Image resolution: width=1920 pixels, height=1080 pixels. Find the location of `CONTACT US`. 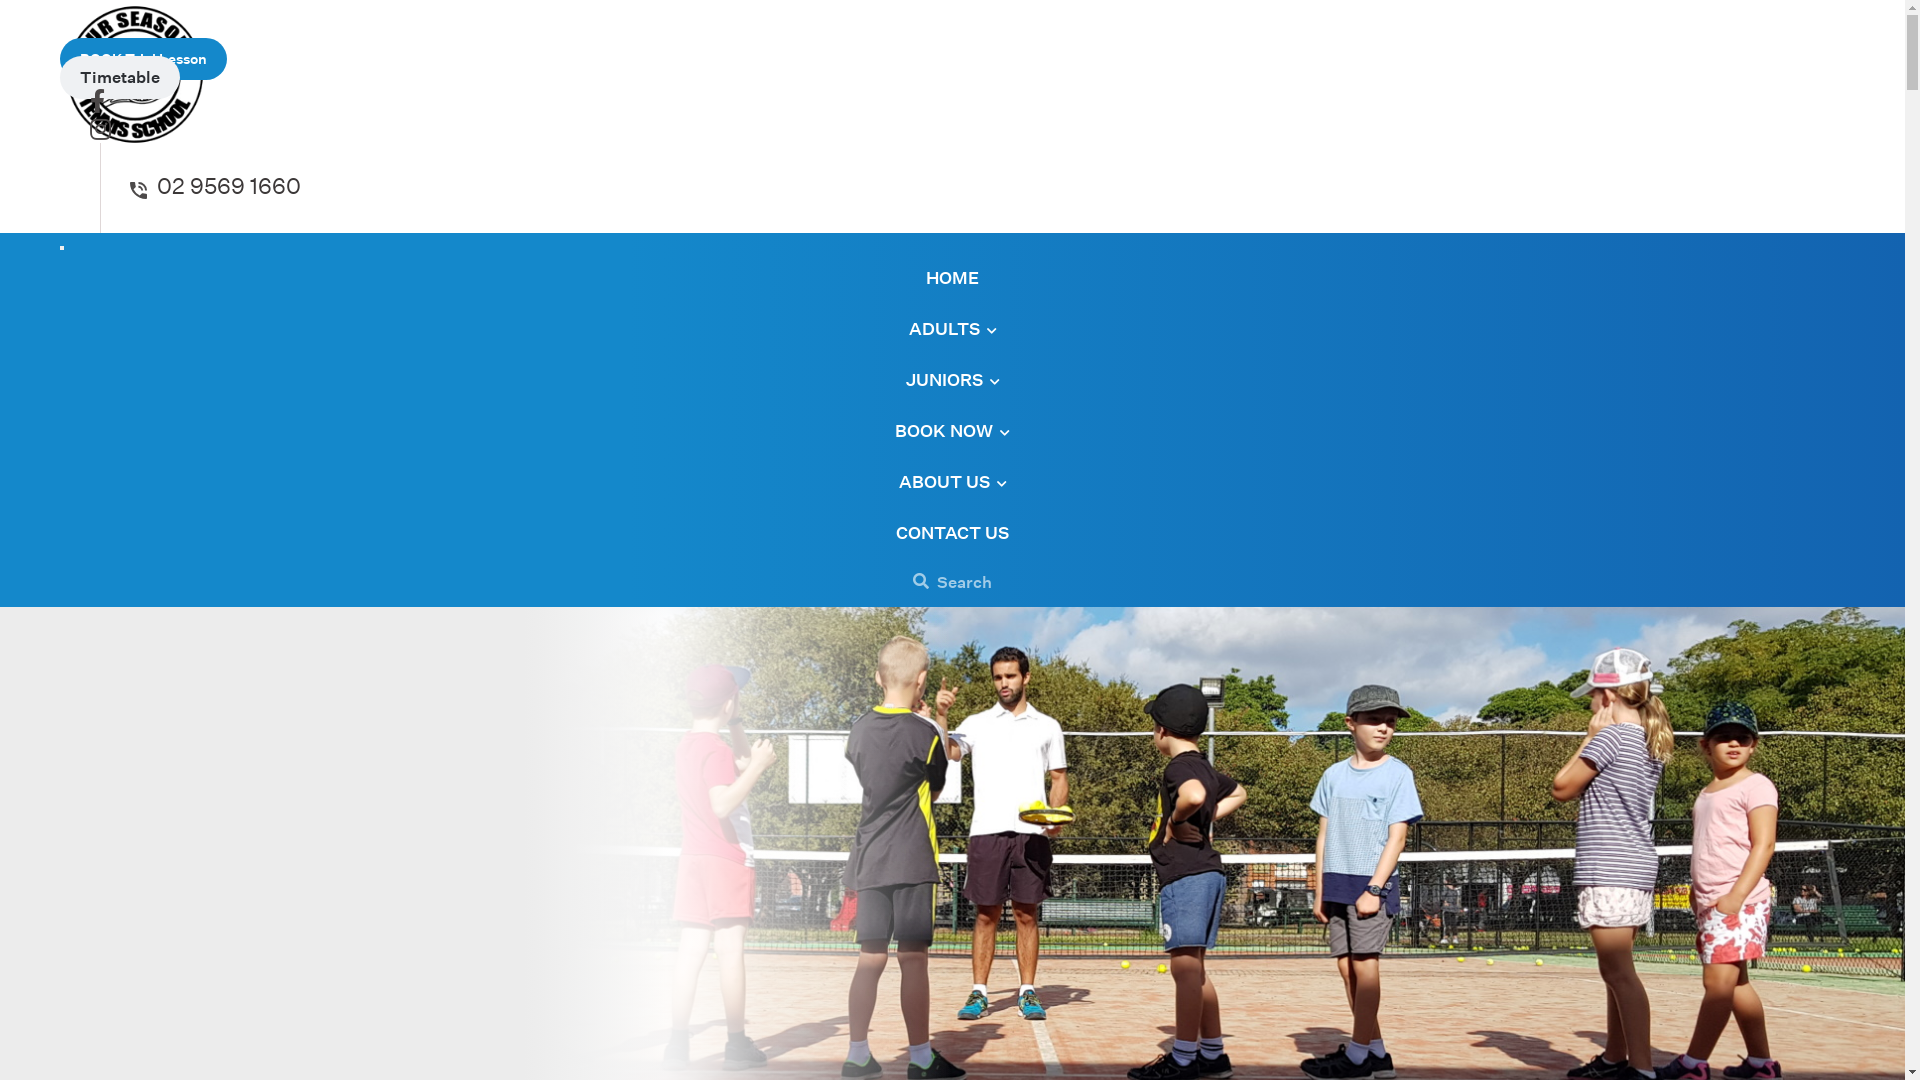

CONTACT US is located at coordinates (952, 532).